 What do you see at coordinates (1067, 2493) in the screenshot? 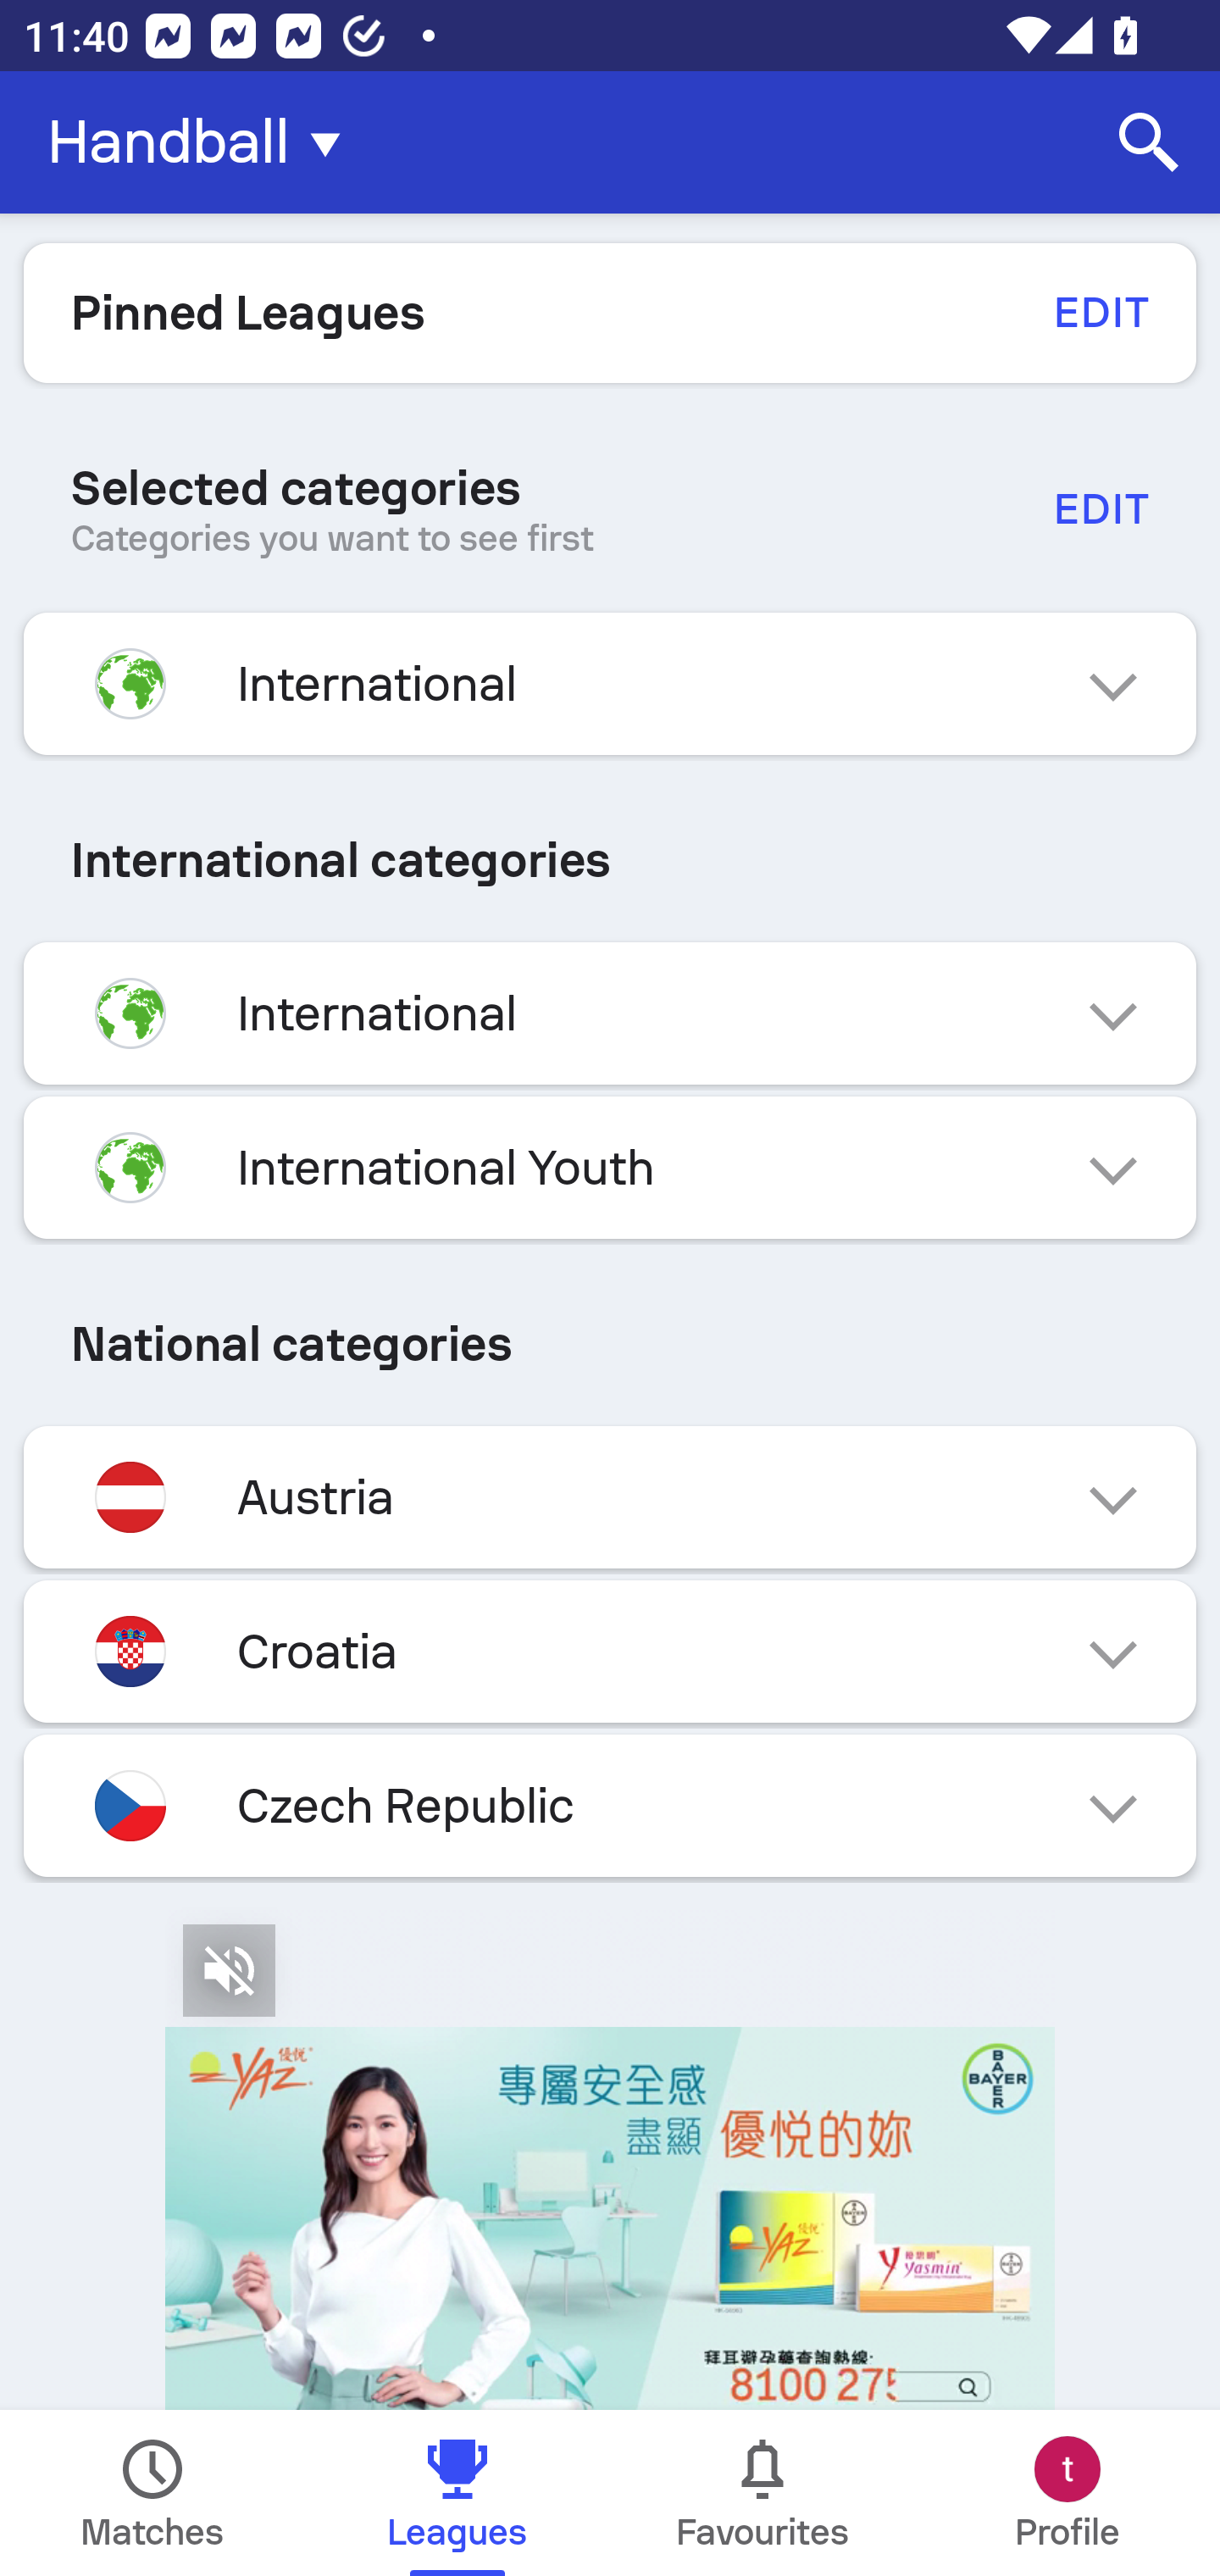
I see `Profile` at bounding box center [1067, 2493].